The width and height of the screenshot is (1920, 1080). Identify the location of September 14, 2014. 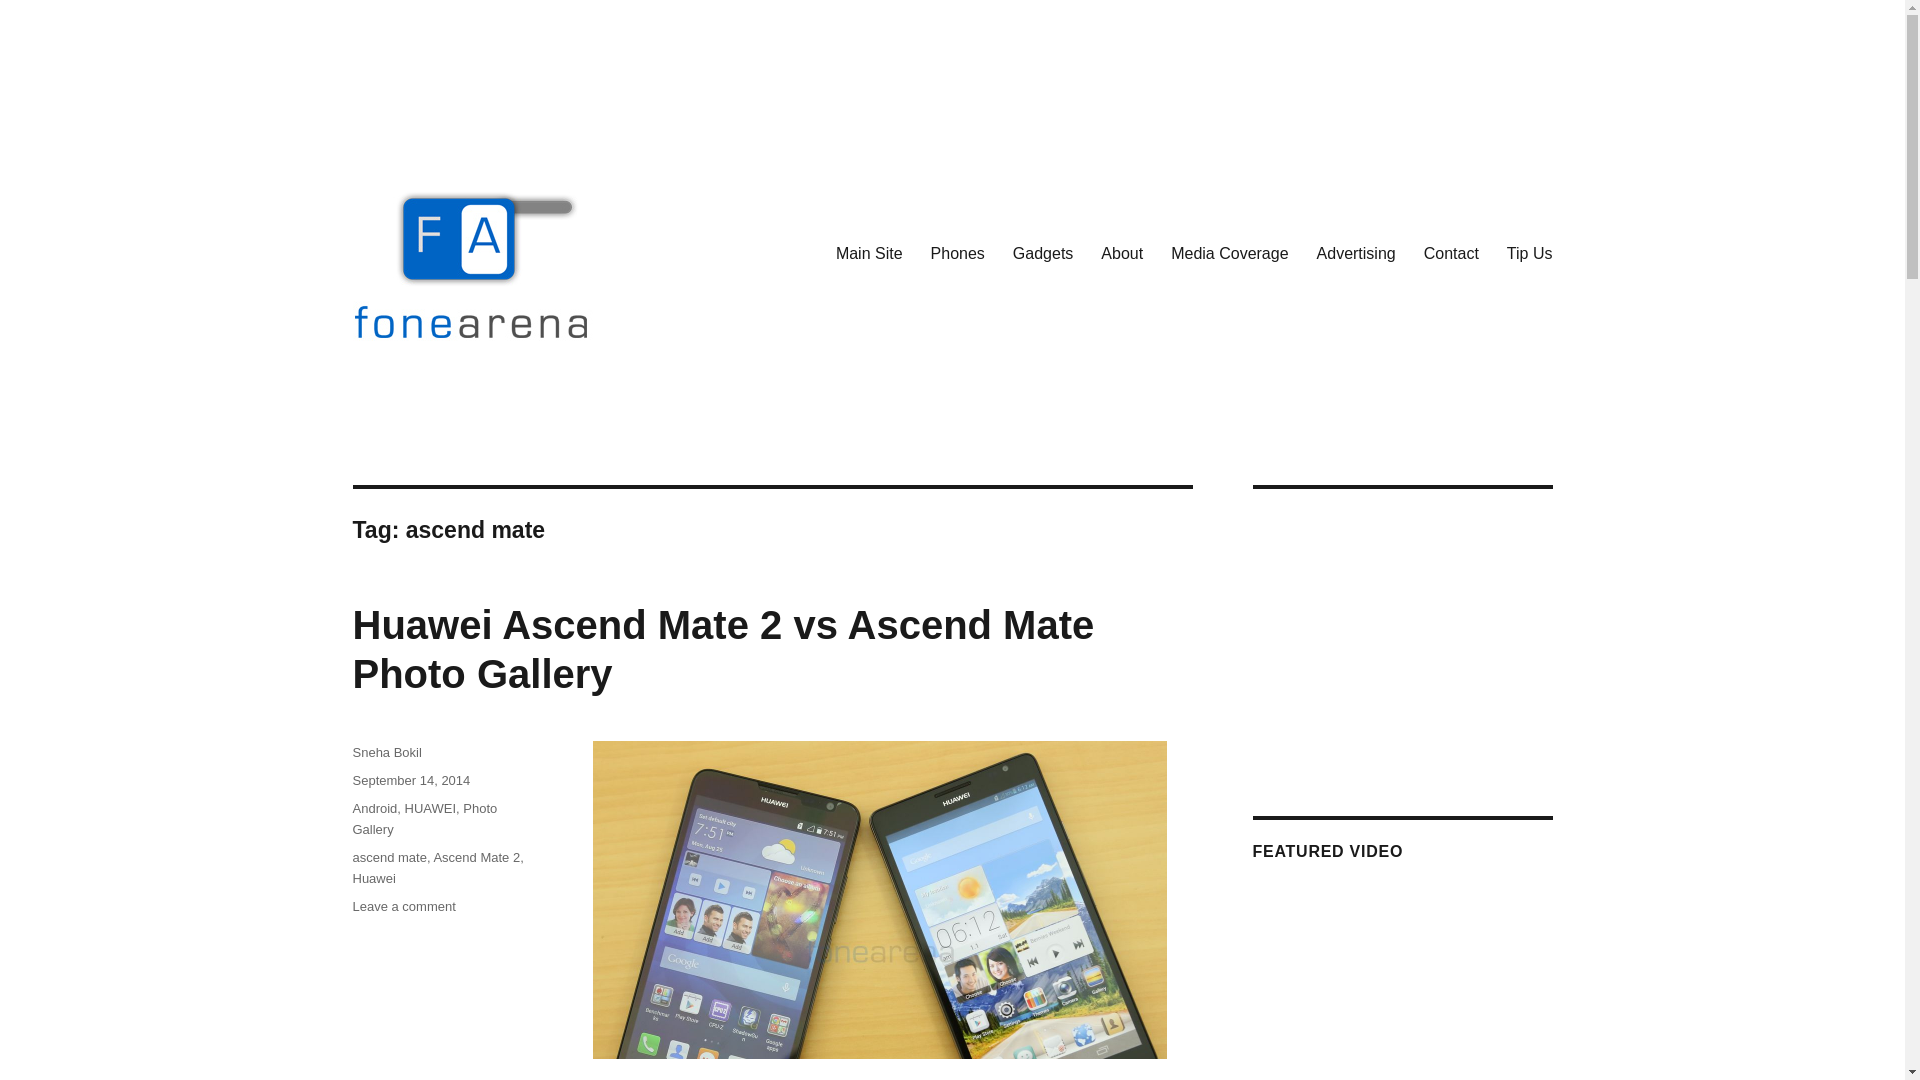
(410, 780).